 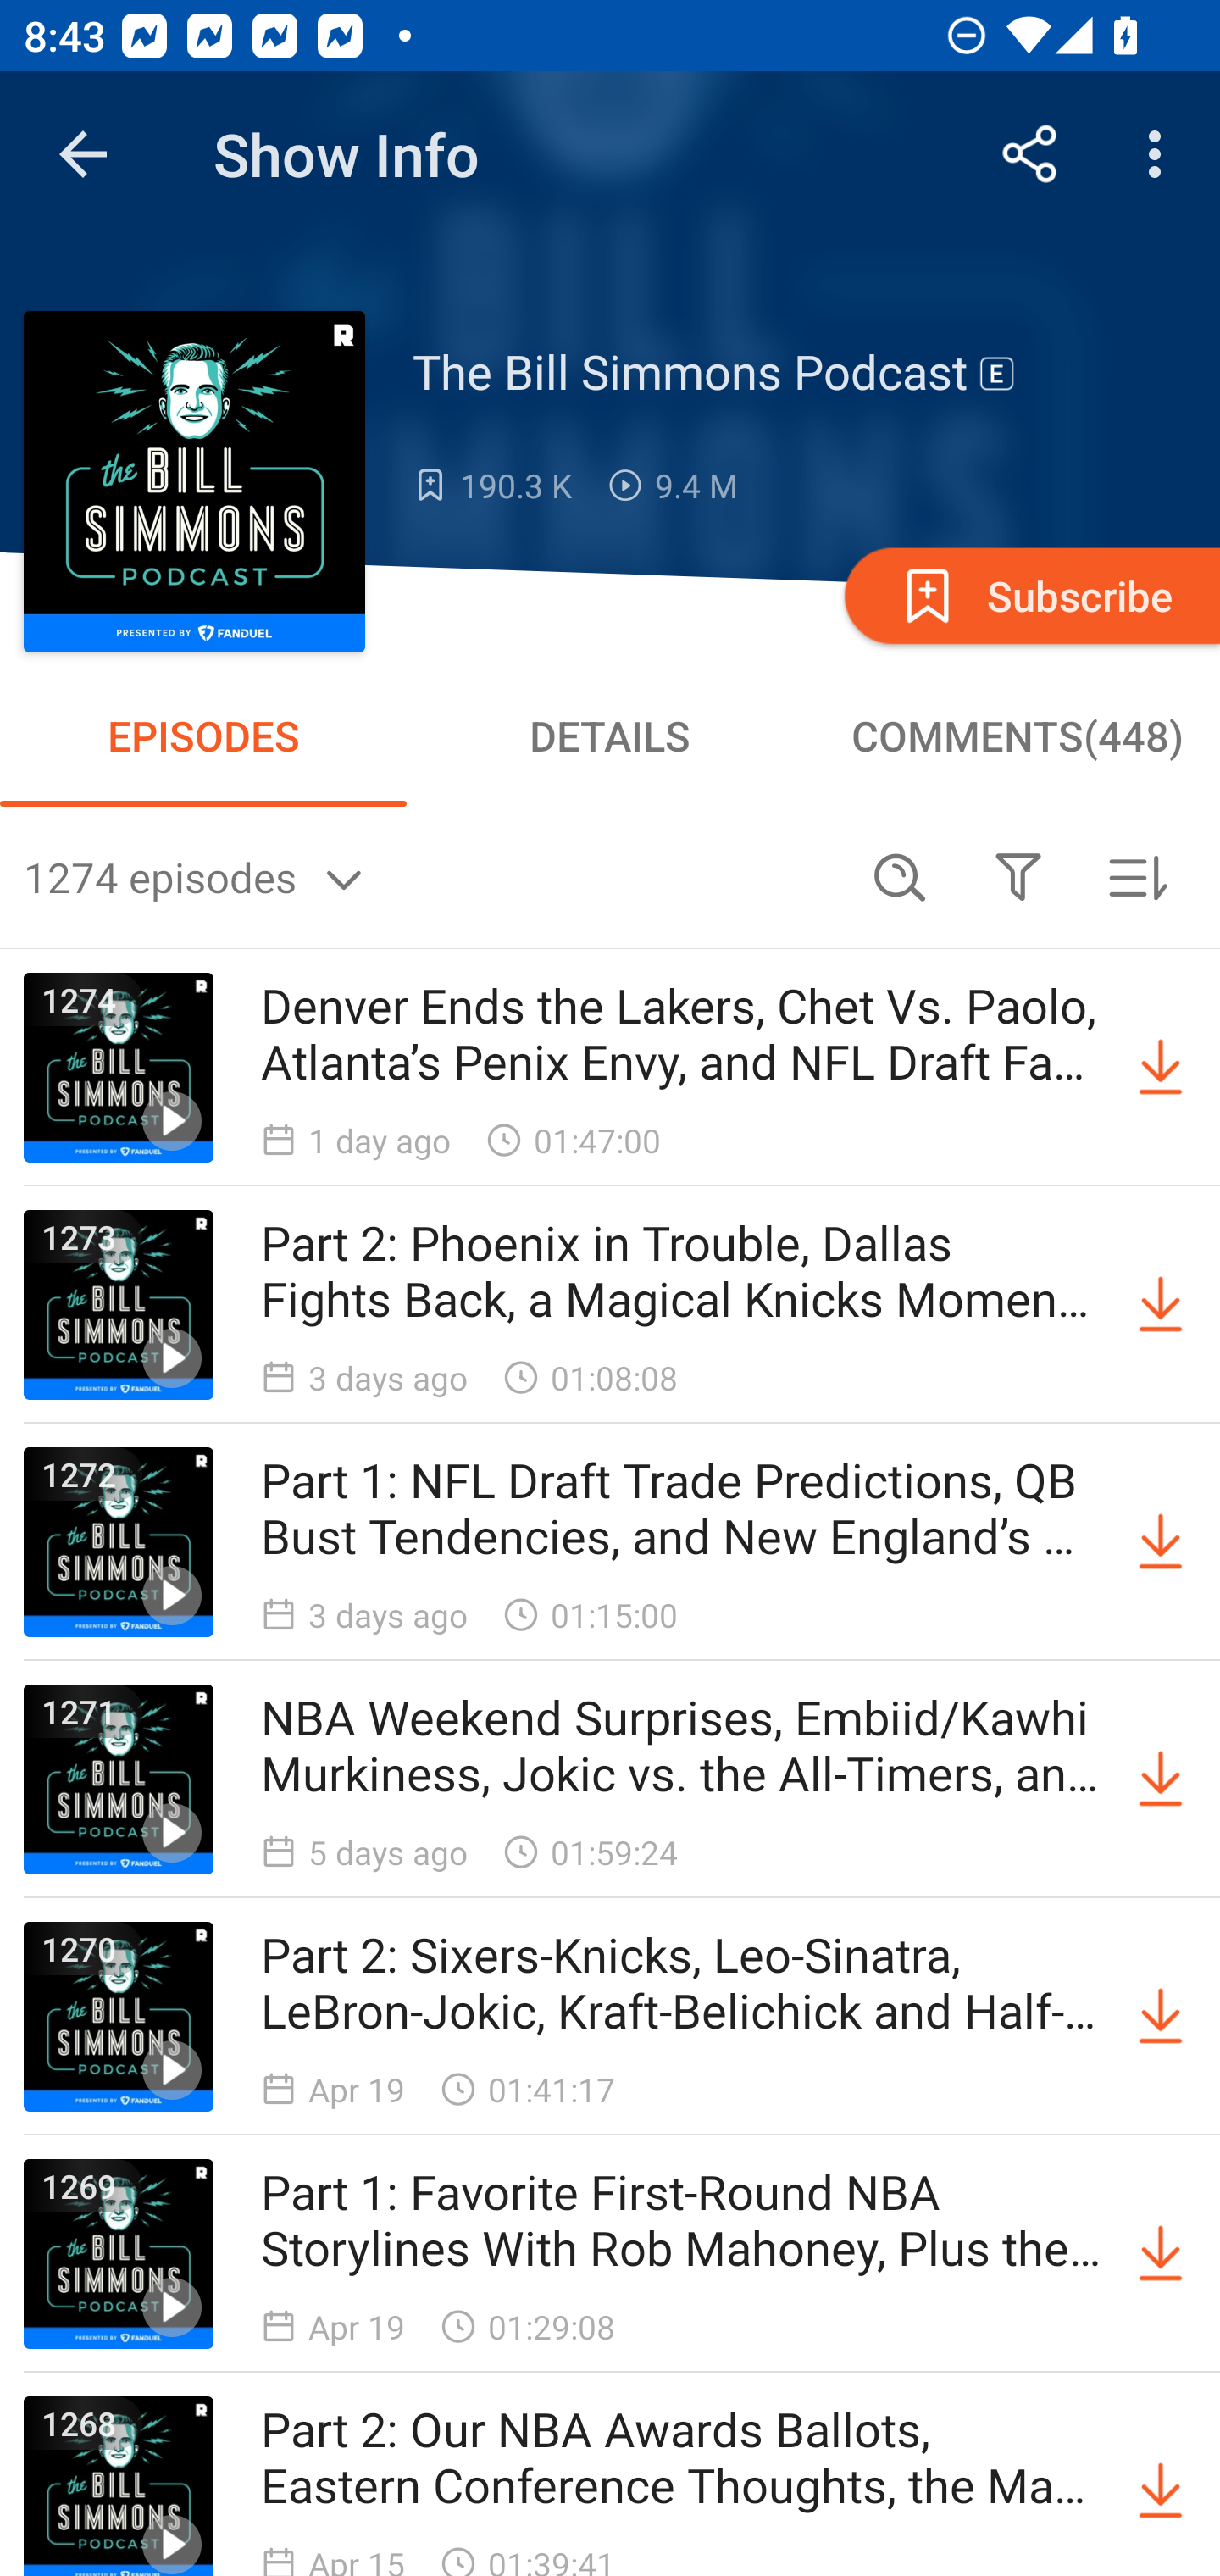 I want to click on Subscribe, so click(x=1029, y=595).